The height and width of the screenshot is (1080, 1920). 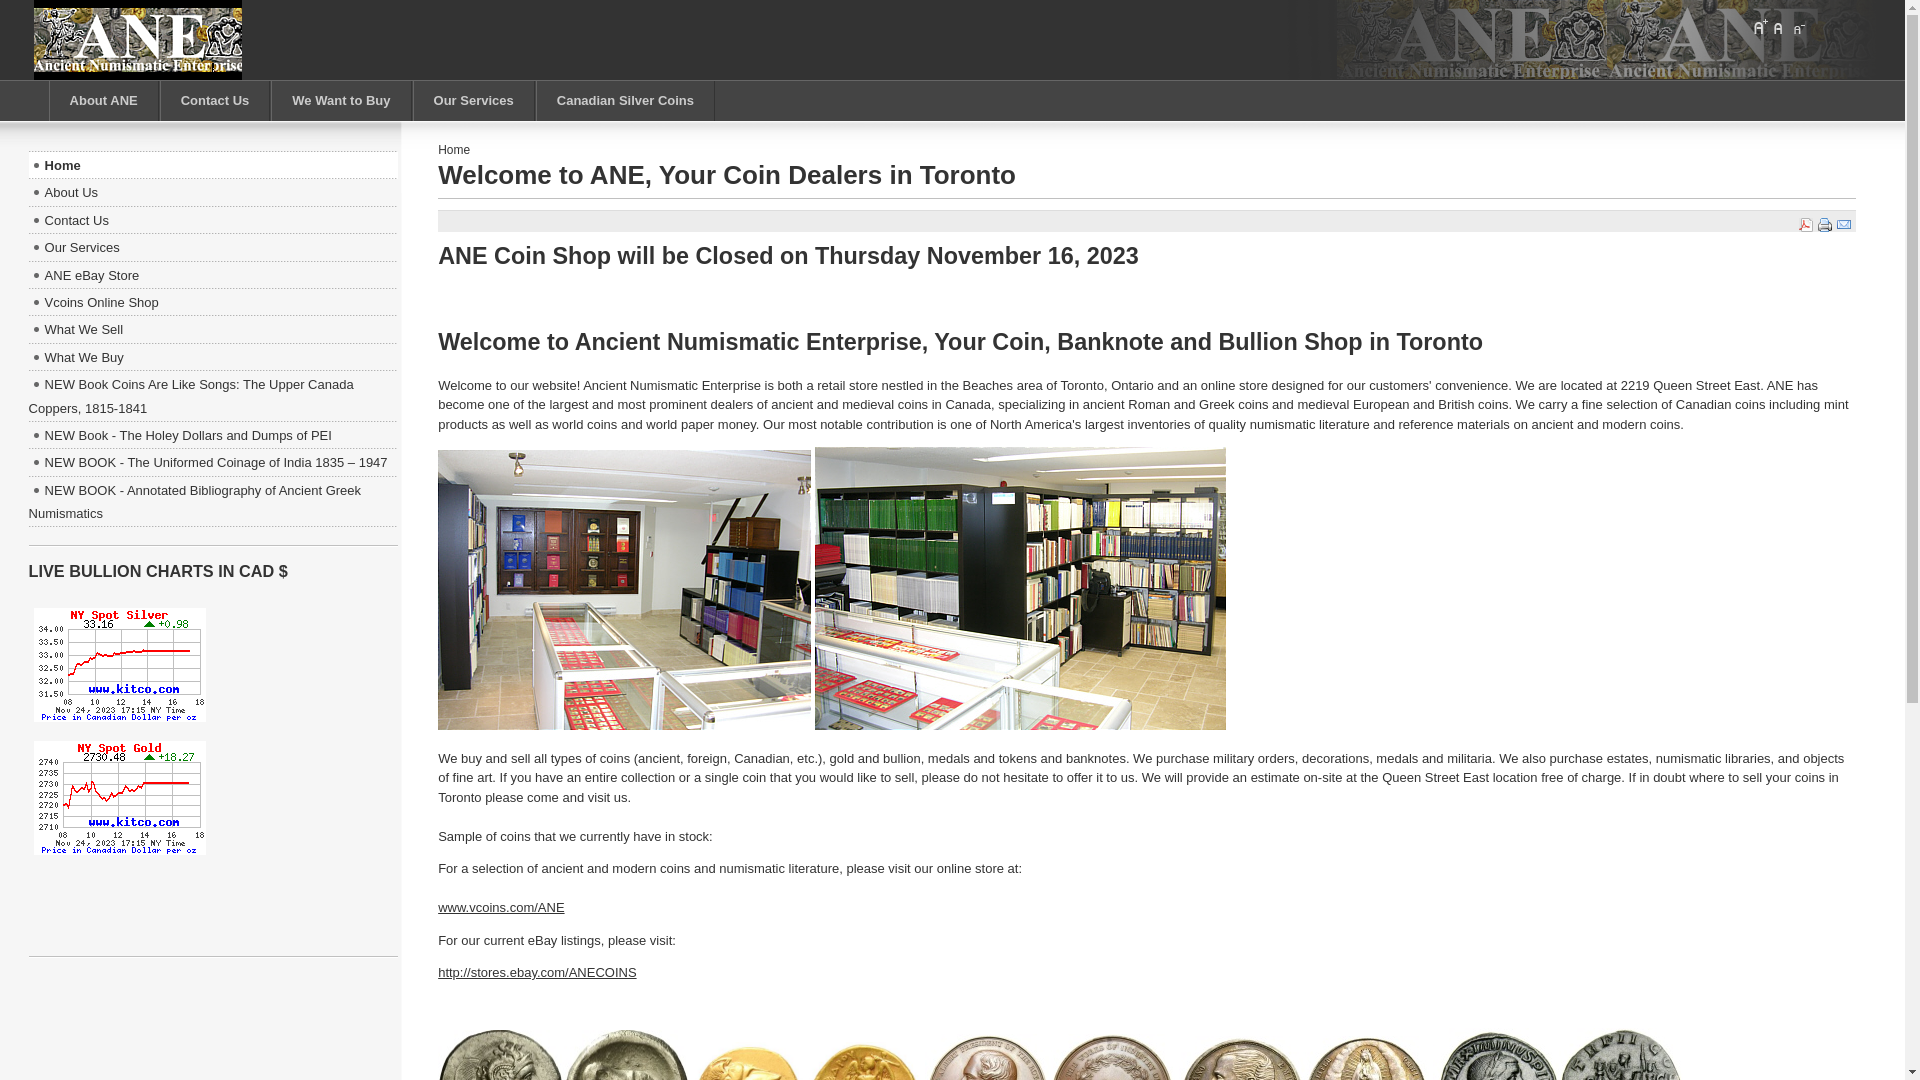 I want to click on About ANE, so click(x=104, y=101).